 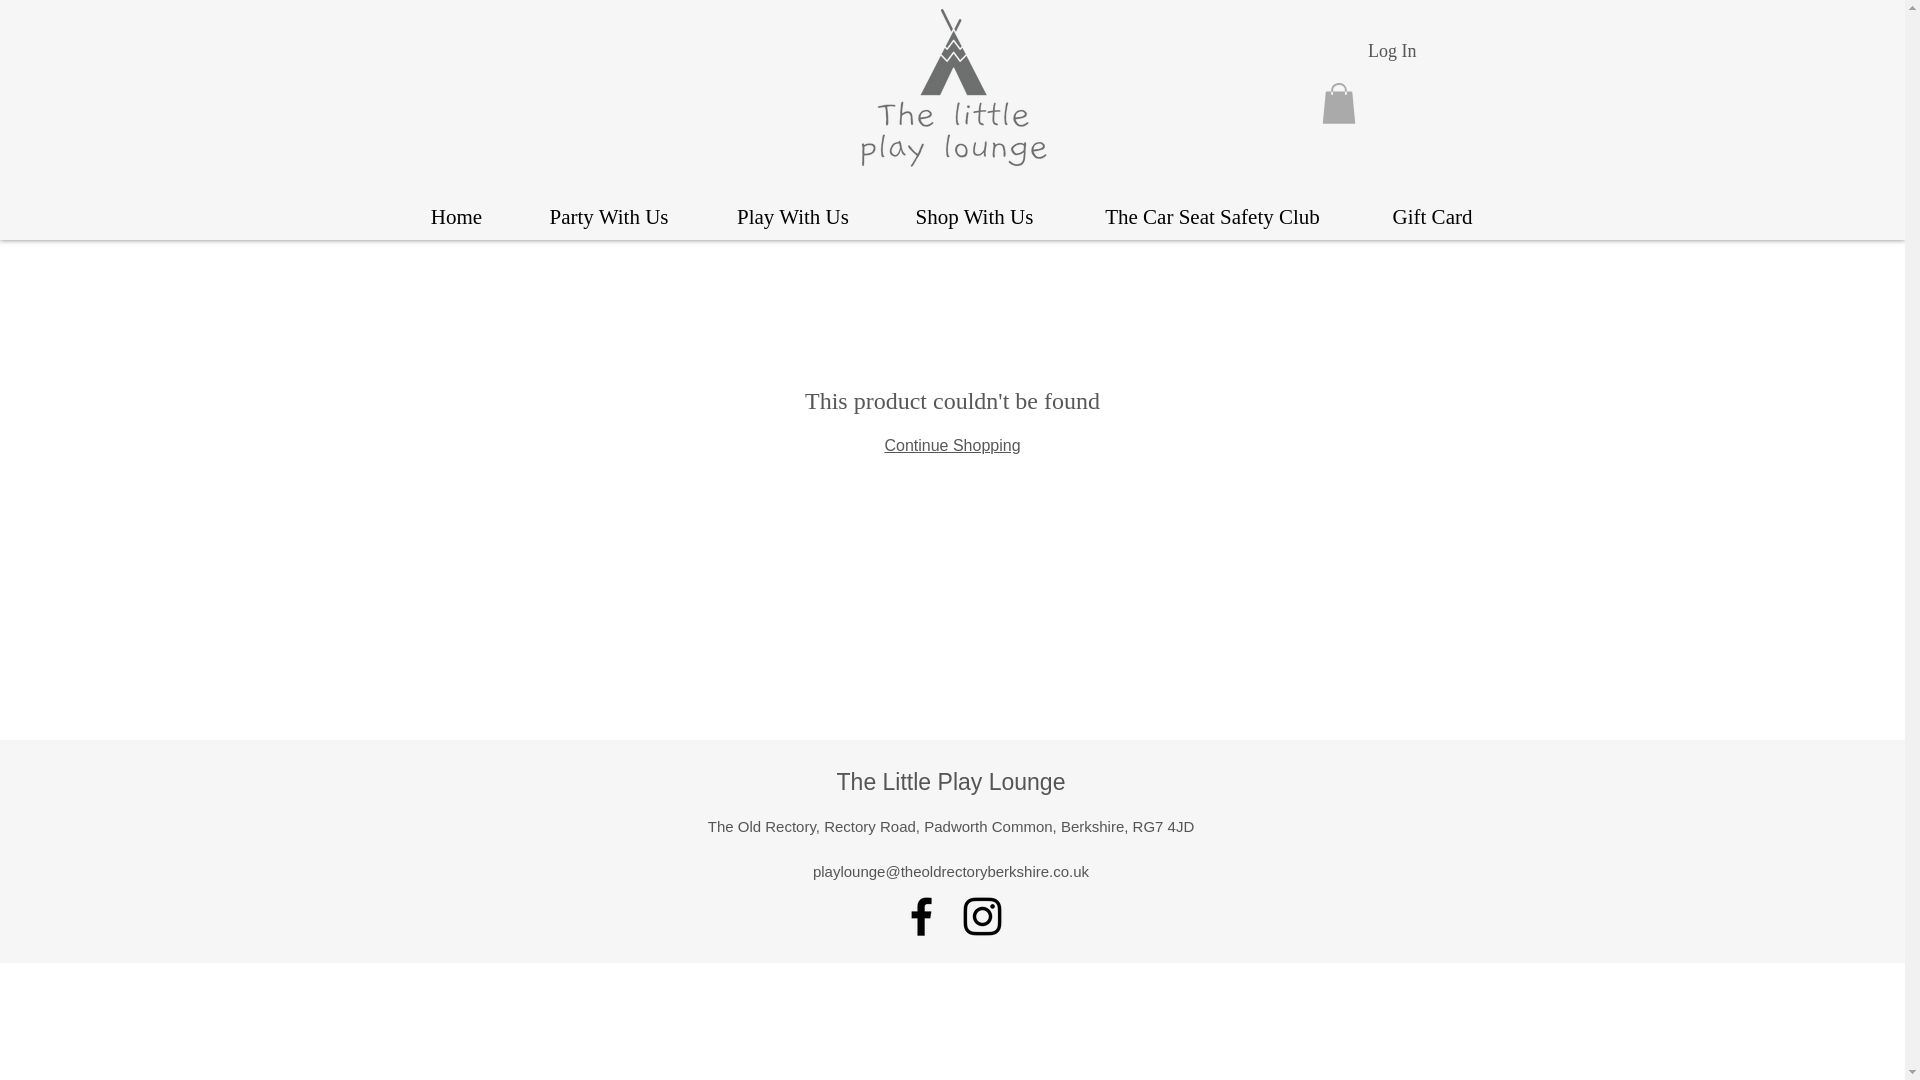 I want to click on Gift Card, so click(x=1431, y=217).